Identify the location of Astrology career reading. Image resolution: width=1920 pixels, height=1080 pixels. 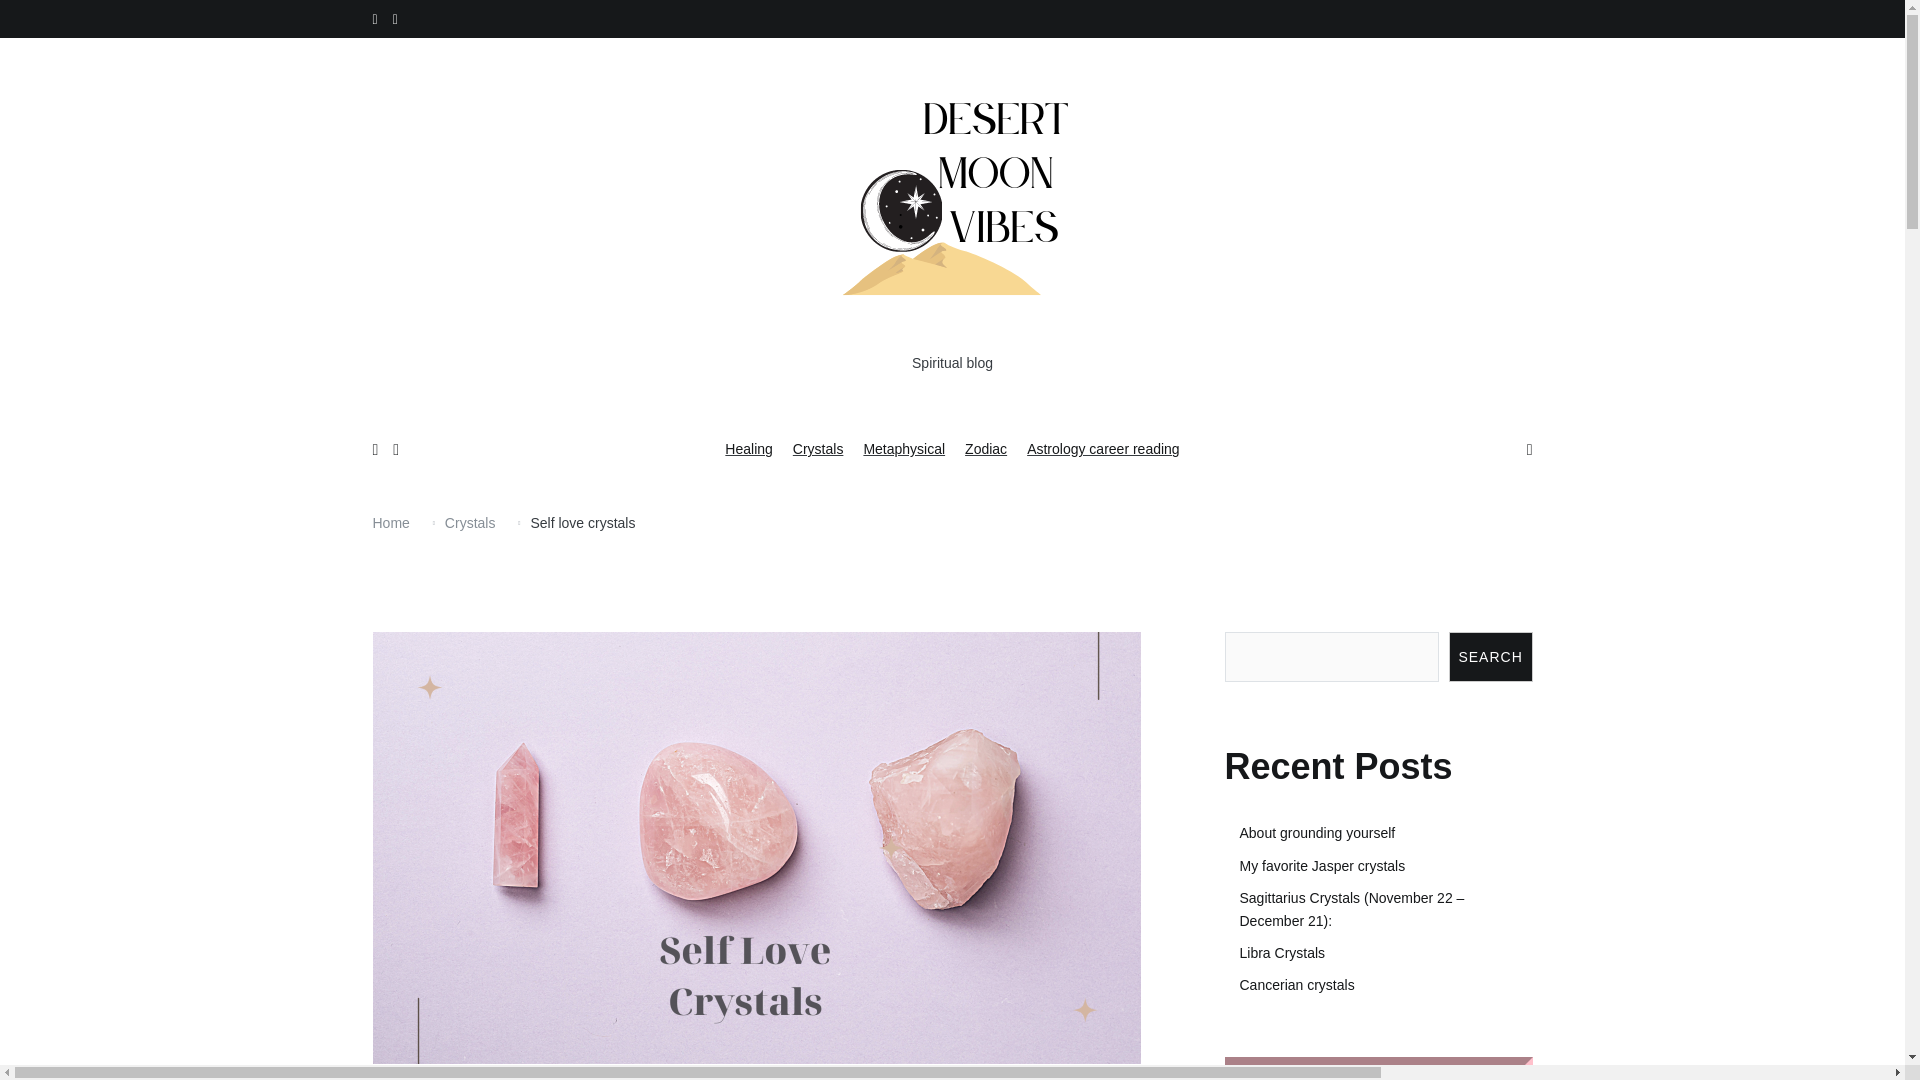
(1104, 450).